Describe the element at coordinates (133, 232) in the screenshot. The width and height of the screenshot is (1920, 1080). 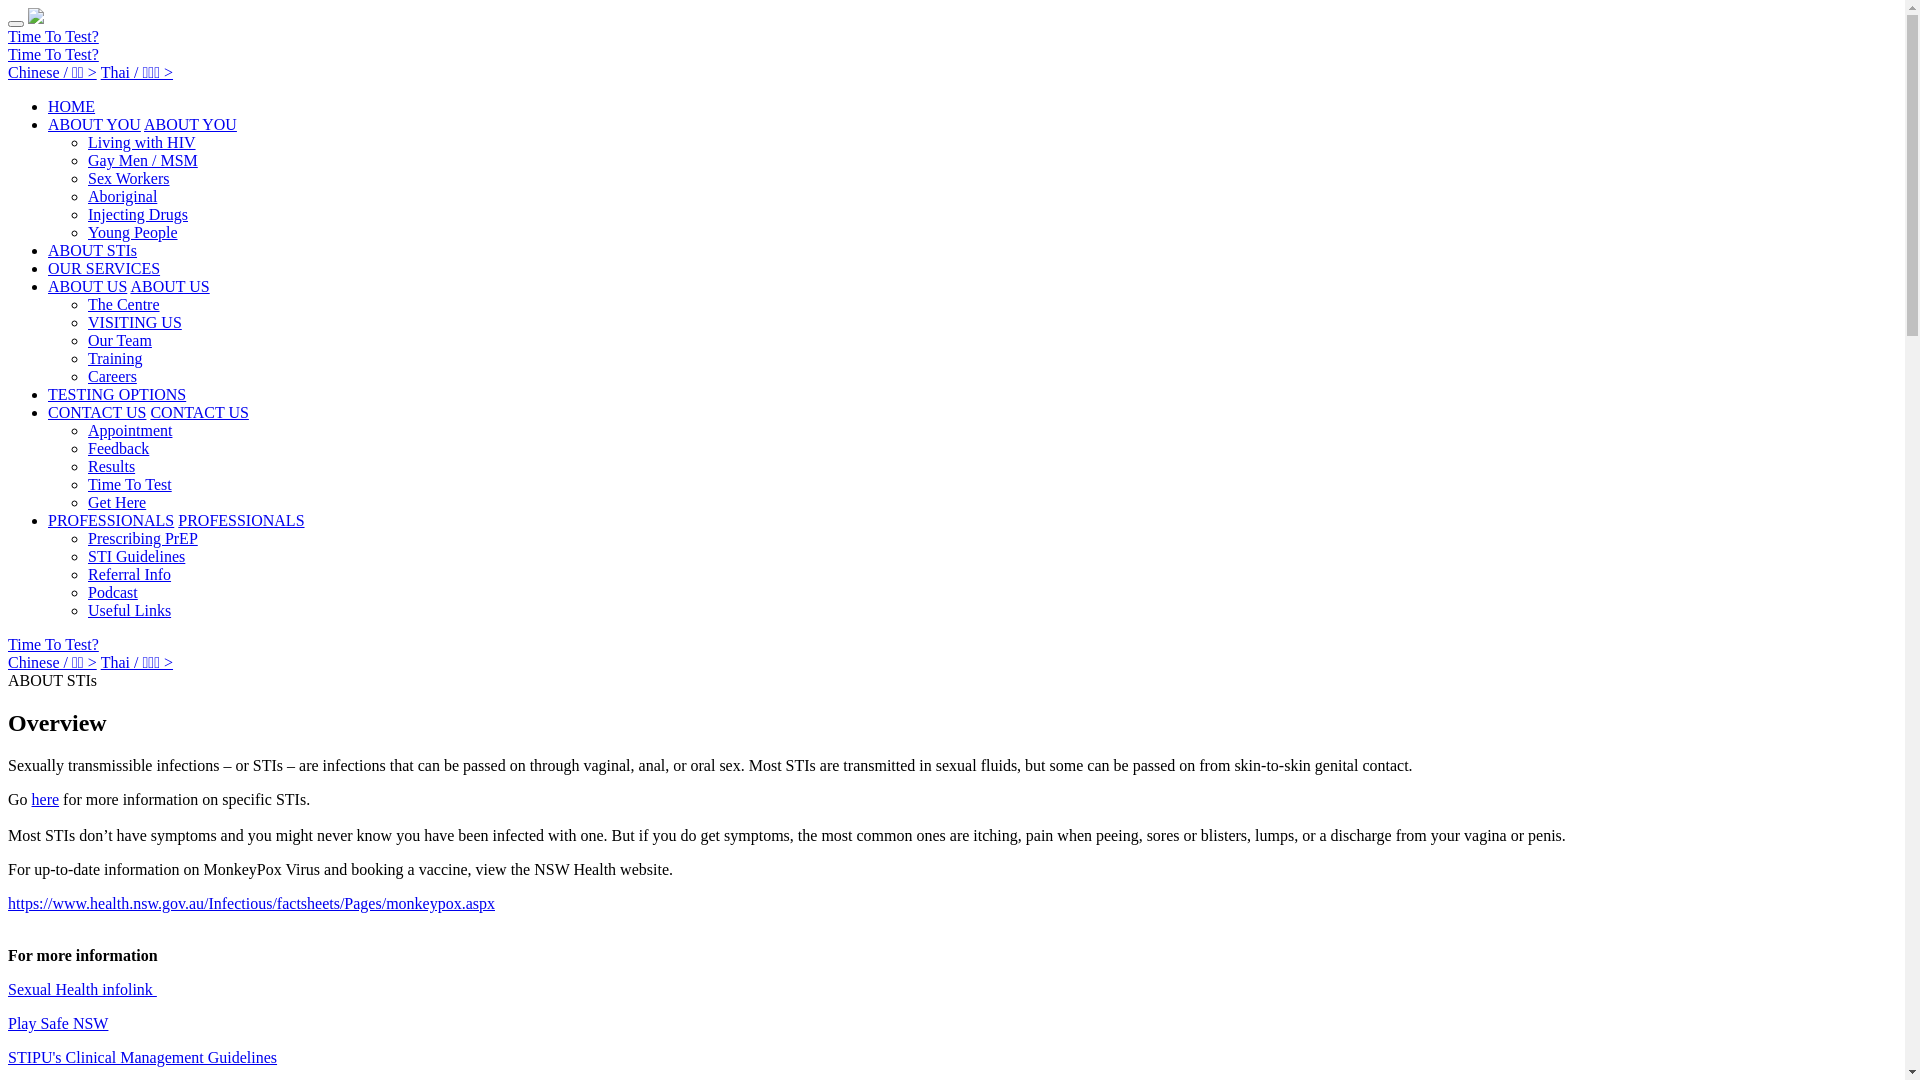
I see `Young People` at that location.